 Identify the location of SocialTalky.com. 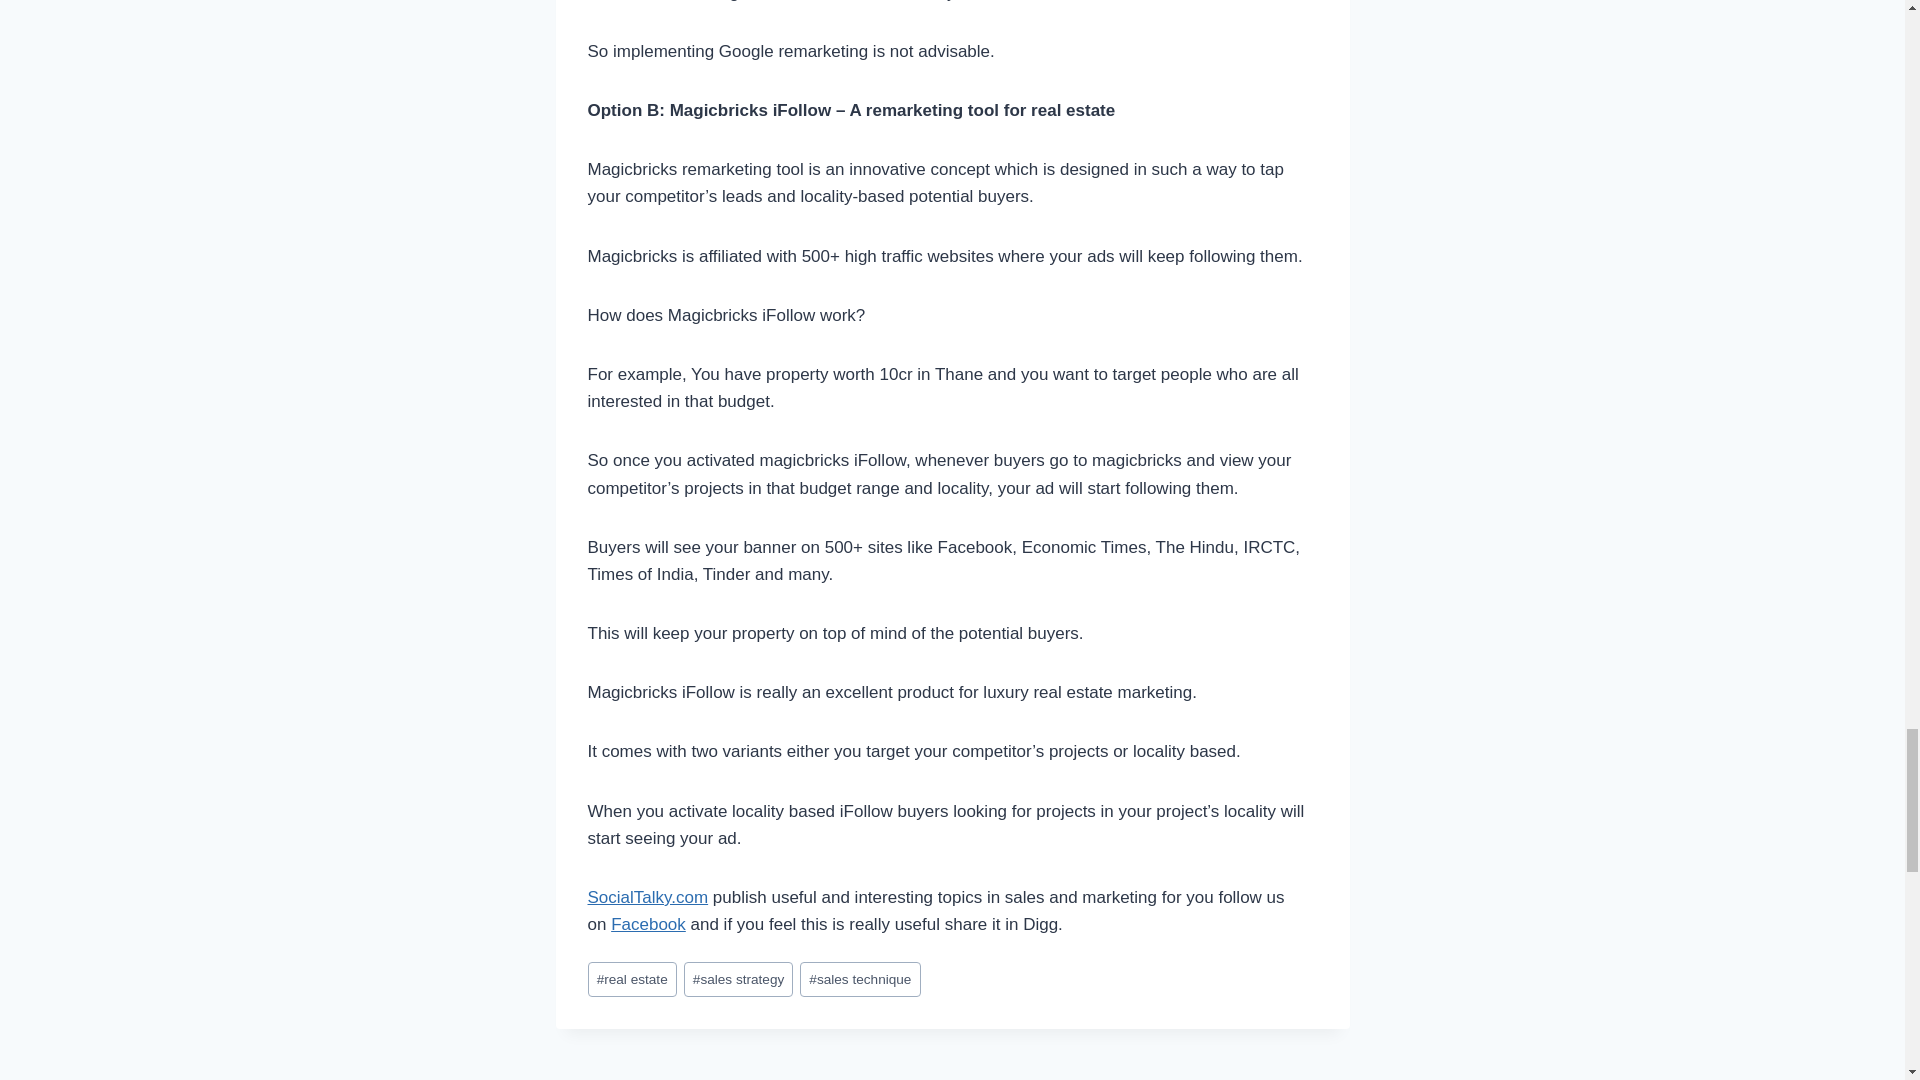
(738, 979).